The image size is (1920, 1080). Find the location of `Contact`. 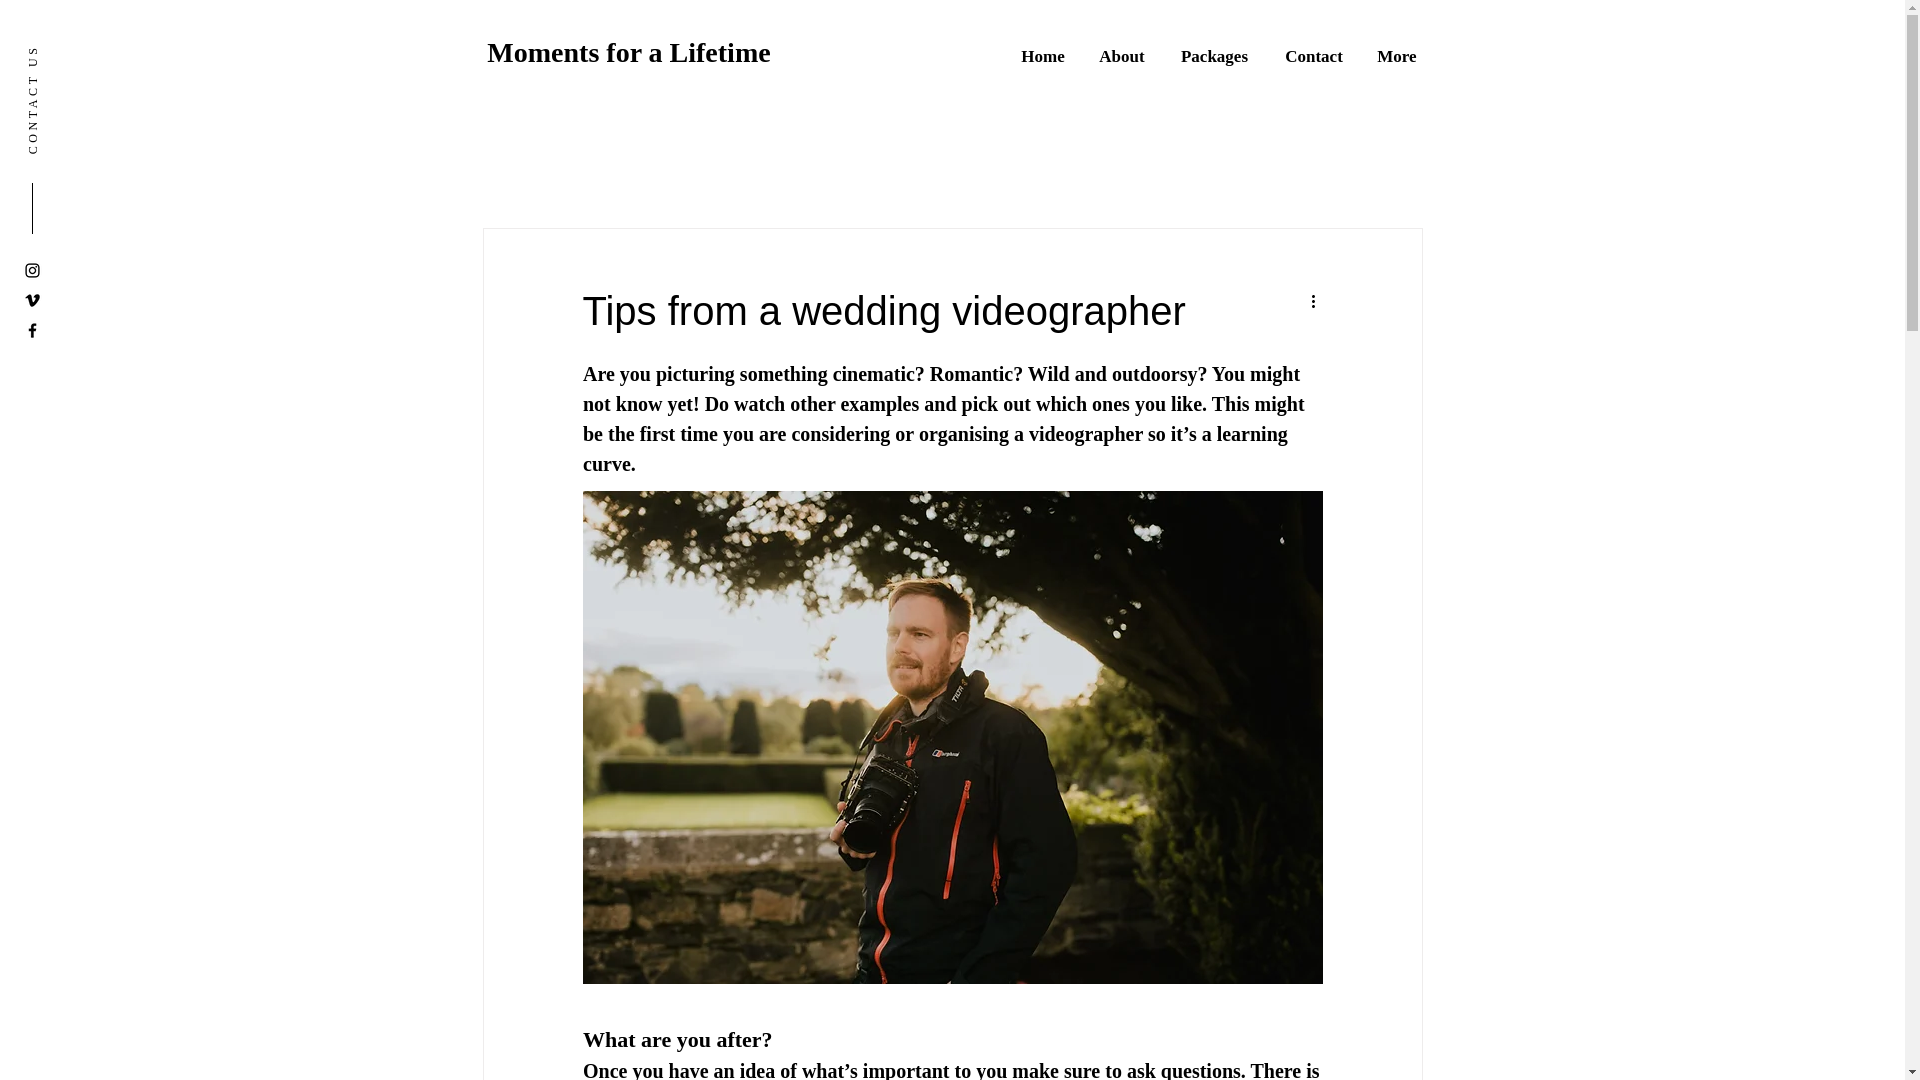

Contact is located at coordinates (1314, 54).